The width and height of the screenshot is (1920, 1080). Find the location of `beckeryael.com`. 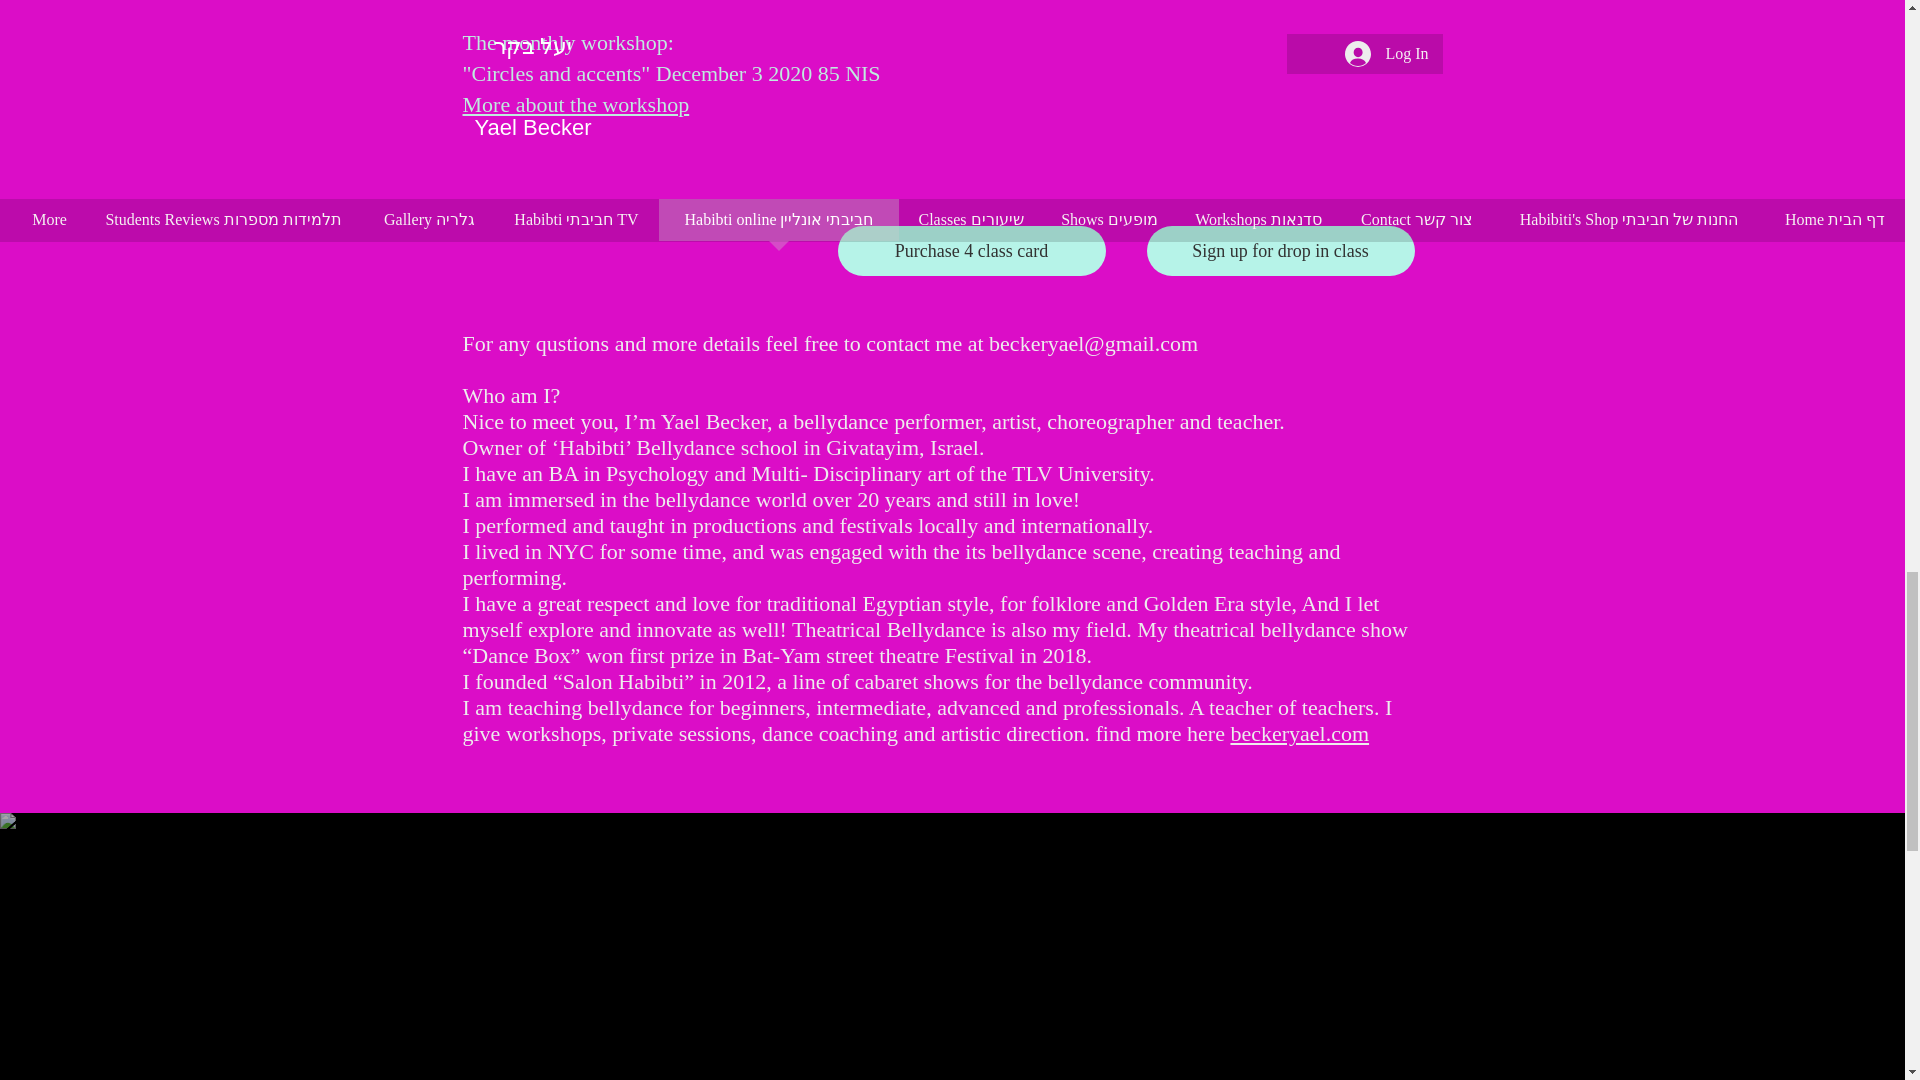

beckeryael.com is located at coordinates (1299, 734).